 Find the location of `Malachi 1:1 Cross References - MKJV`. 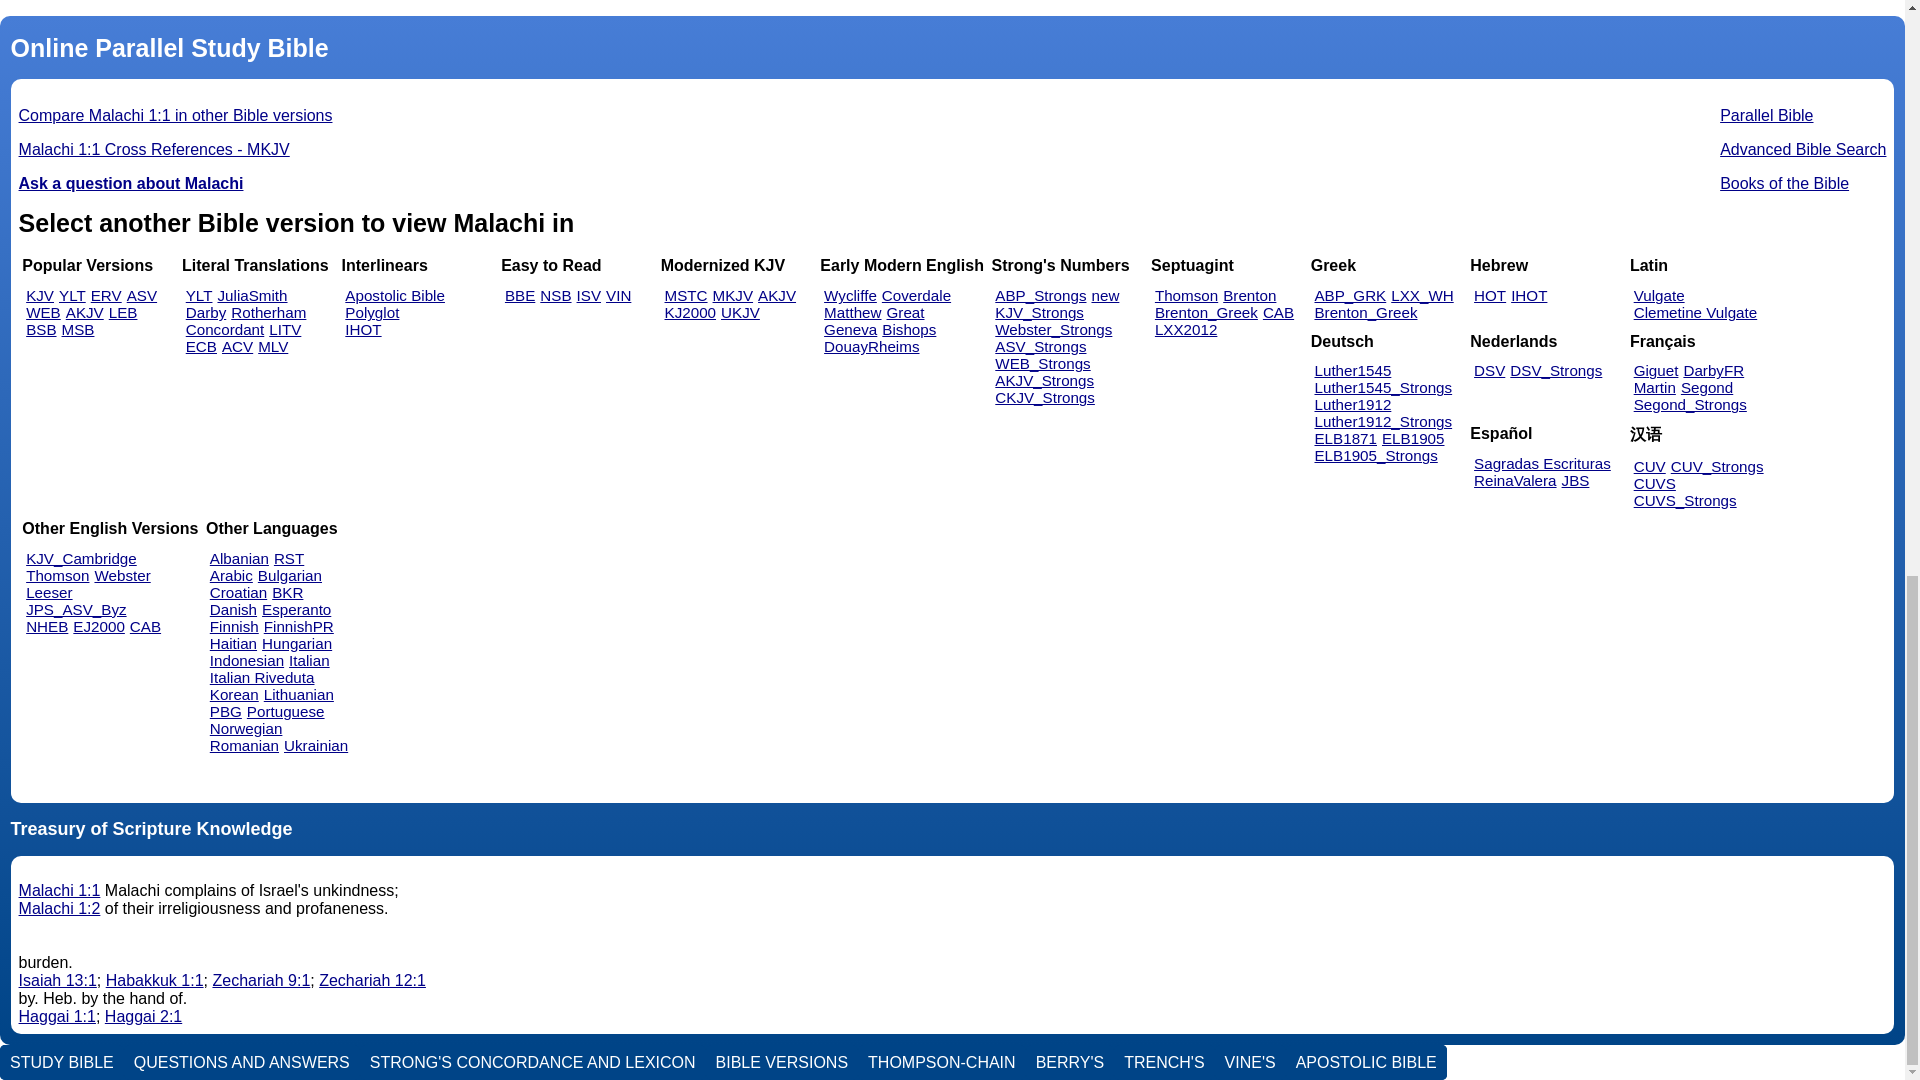

Malachi 1:1 Cross References - MKJV is located at coordinates (154, 149).